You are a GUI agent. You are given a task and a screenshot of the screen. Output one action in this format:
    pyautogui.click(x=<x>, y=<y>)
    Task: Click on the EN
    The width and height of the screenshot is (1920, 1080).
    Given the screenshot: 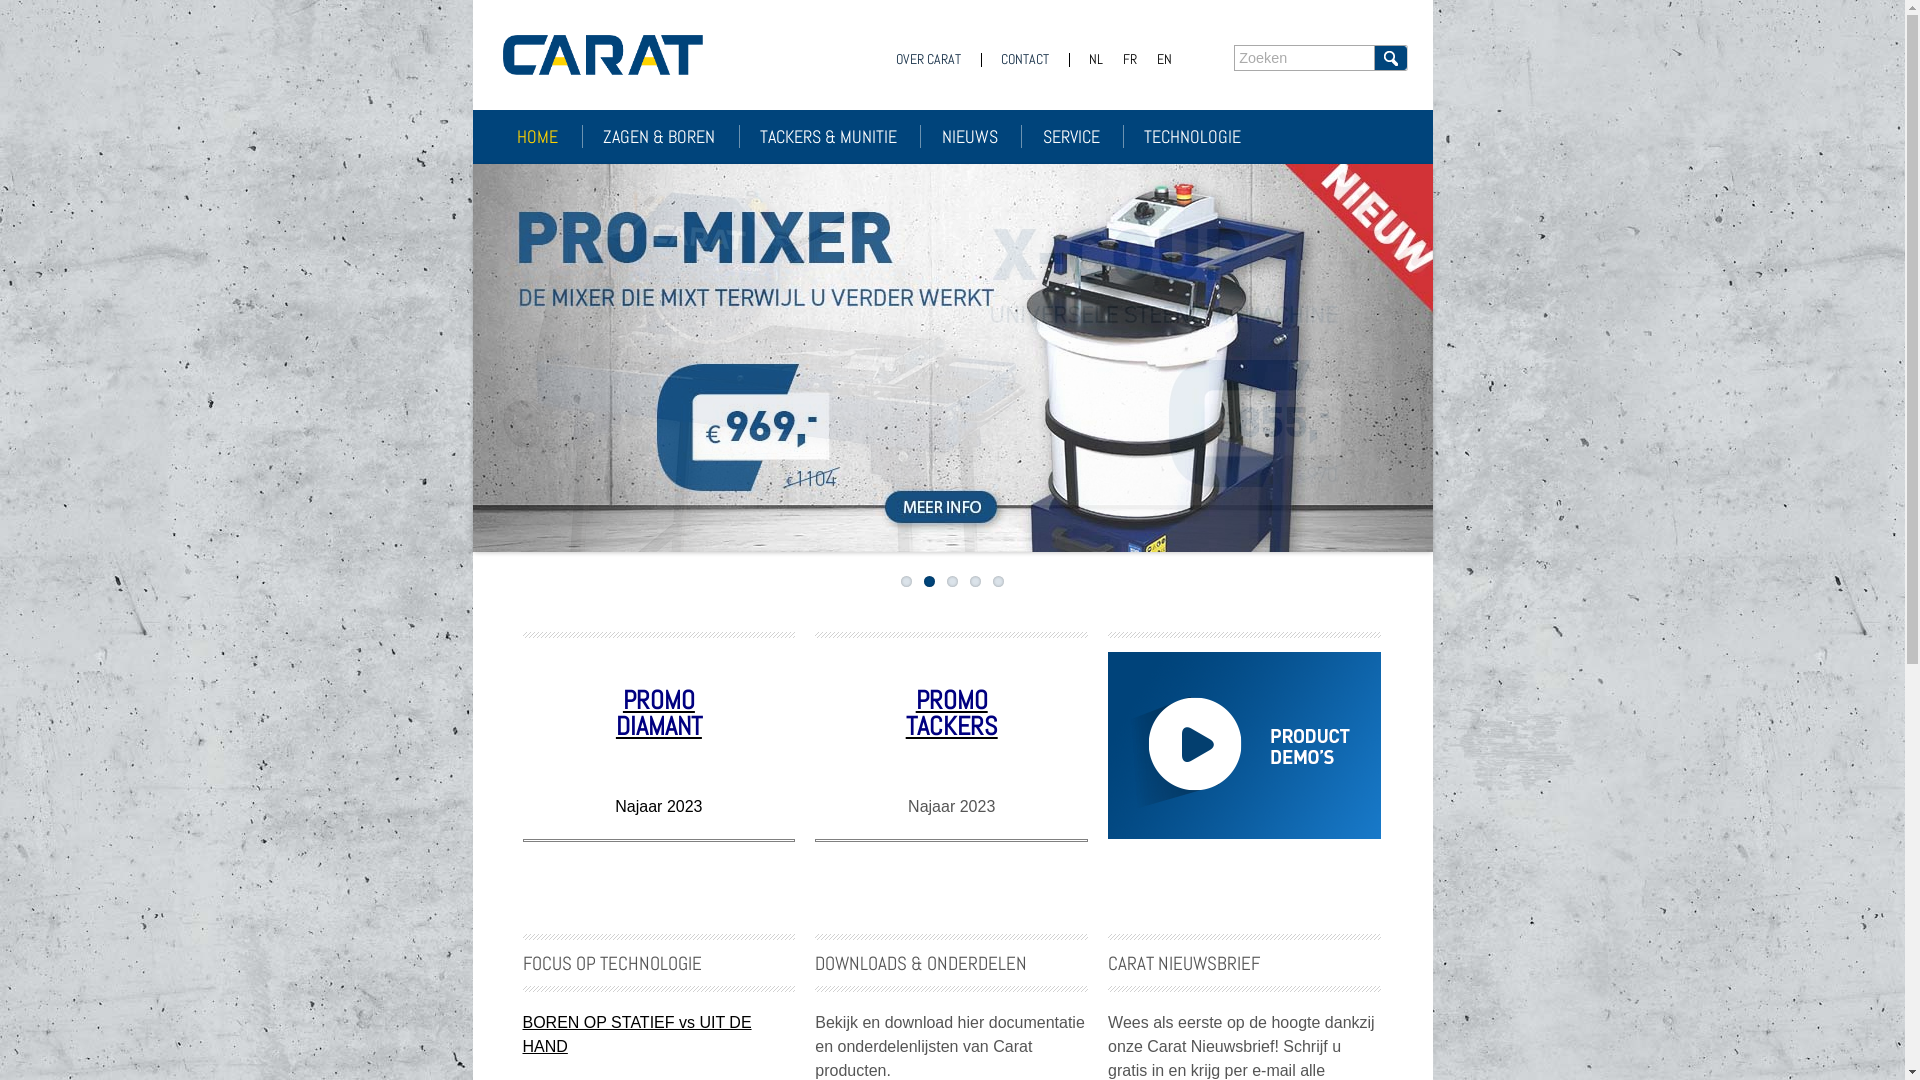 What is the action you would take?
    pyautogui.click(x=1164, y=60)
    